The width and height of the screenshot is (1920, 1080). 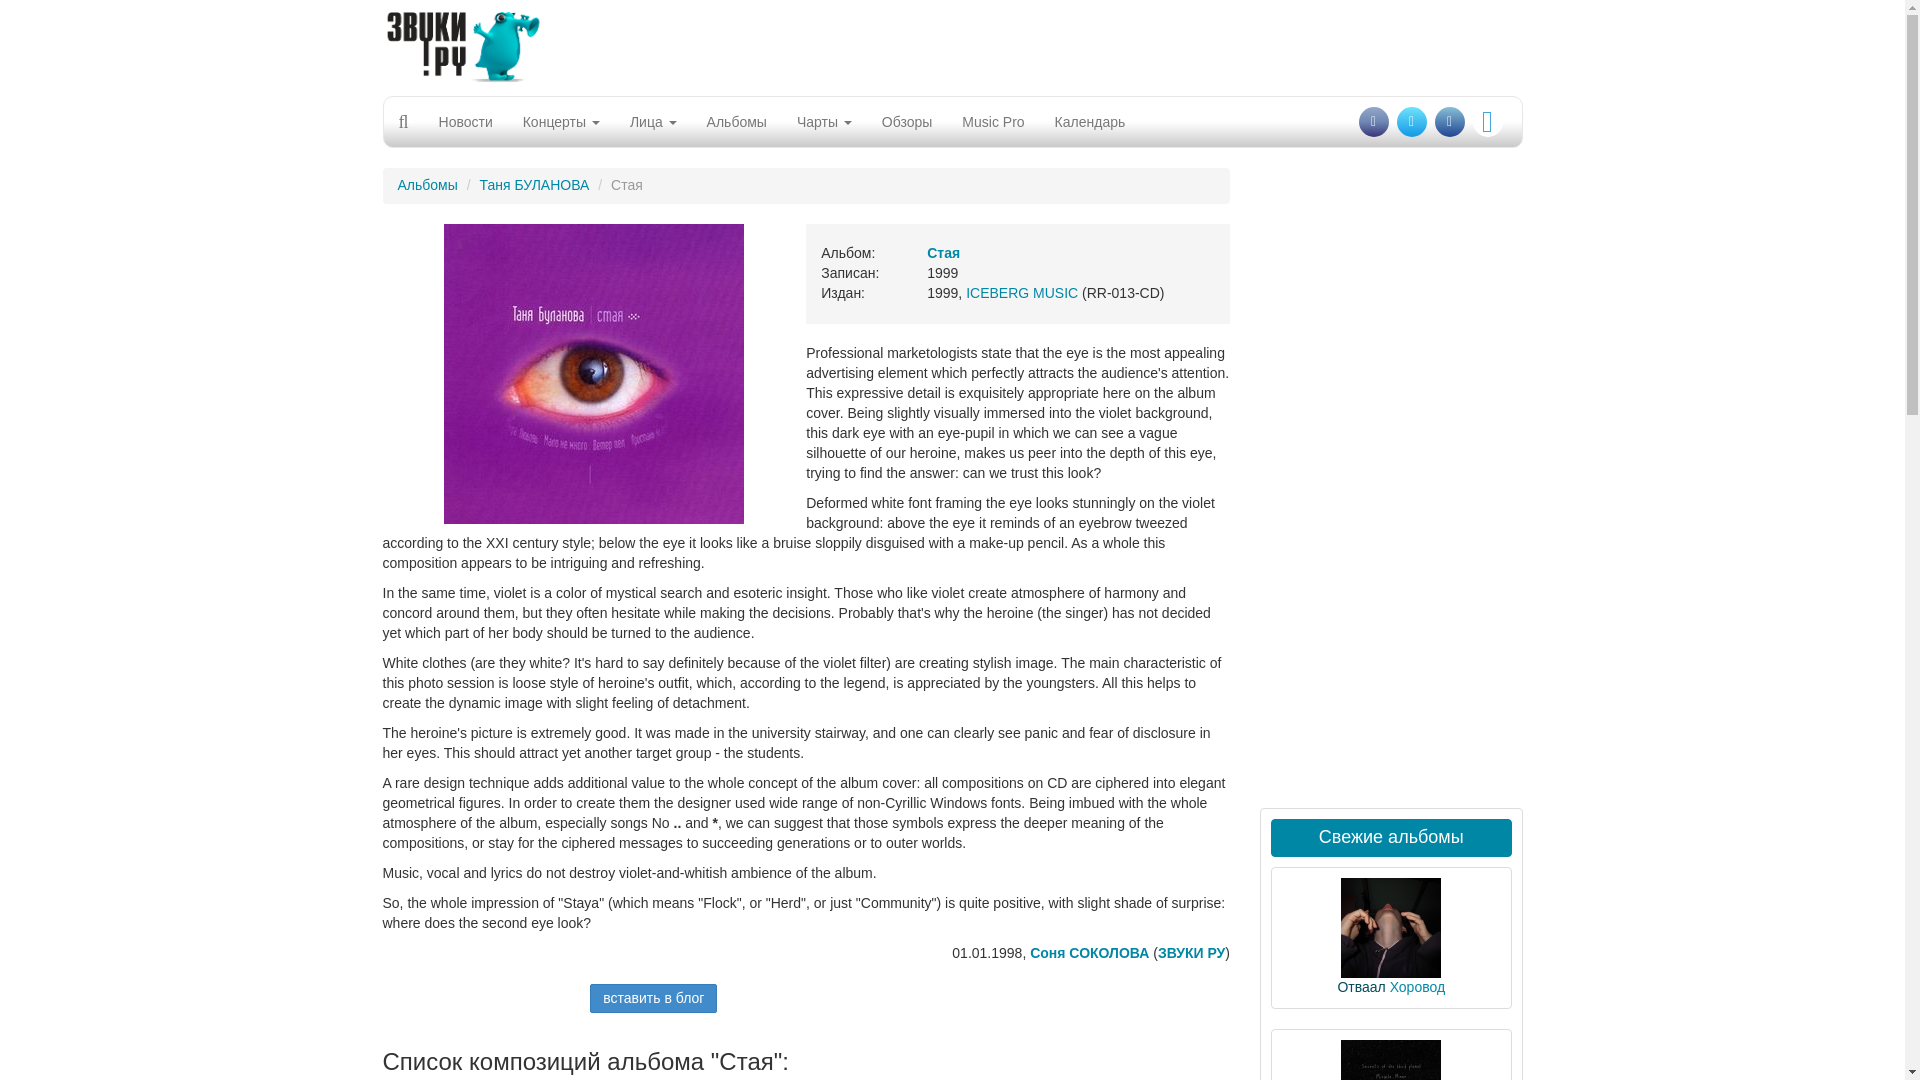 I want to click on Music Pro, so click(x=992, y=122).